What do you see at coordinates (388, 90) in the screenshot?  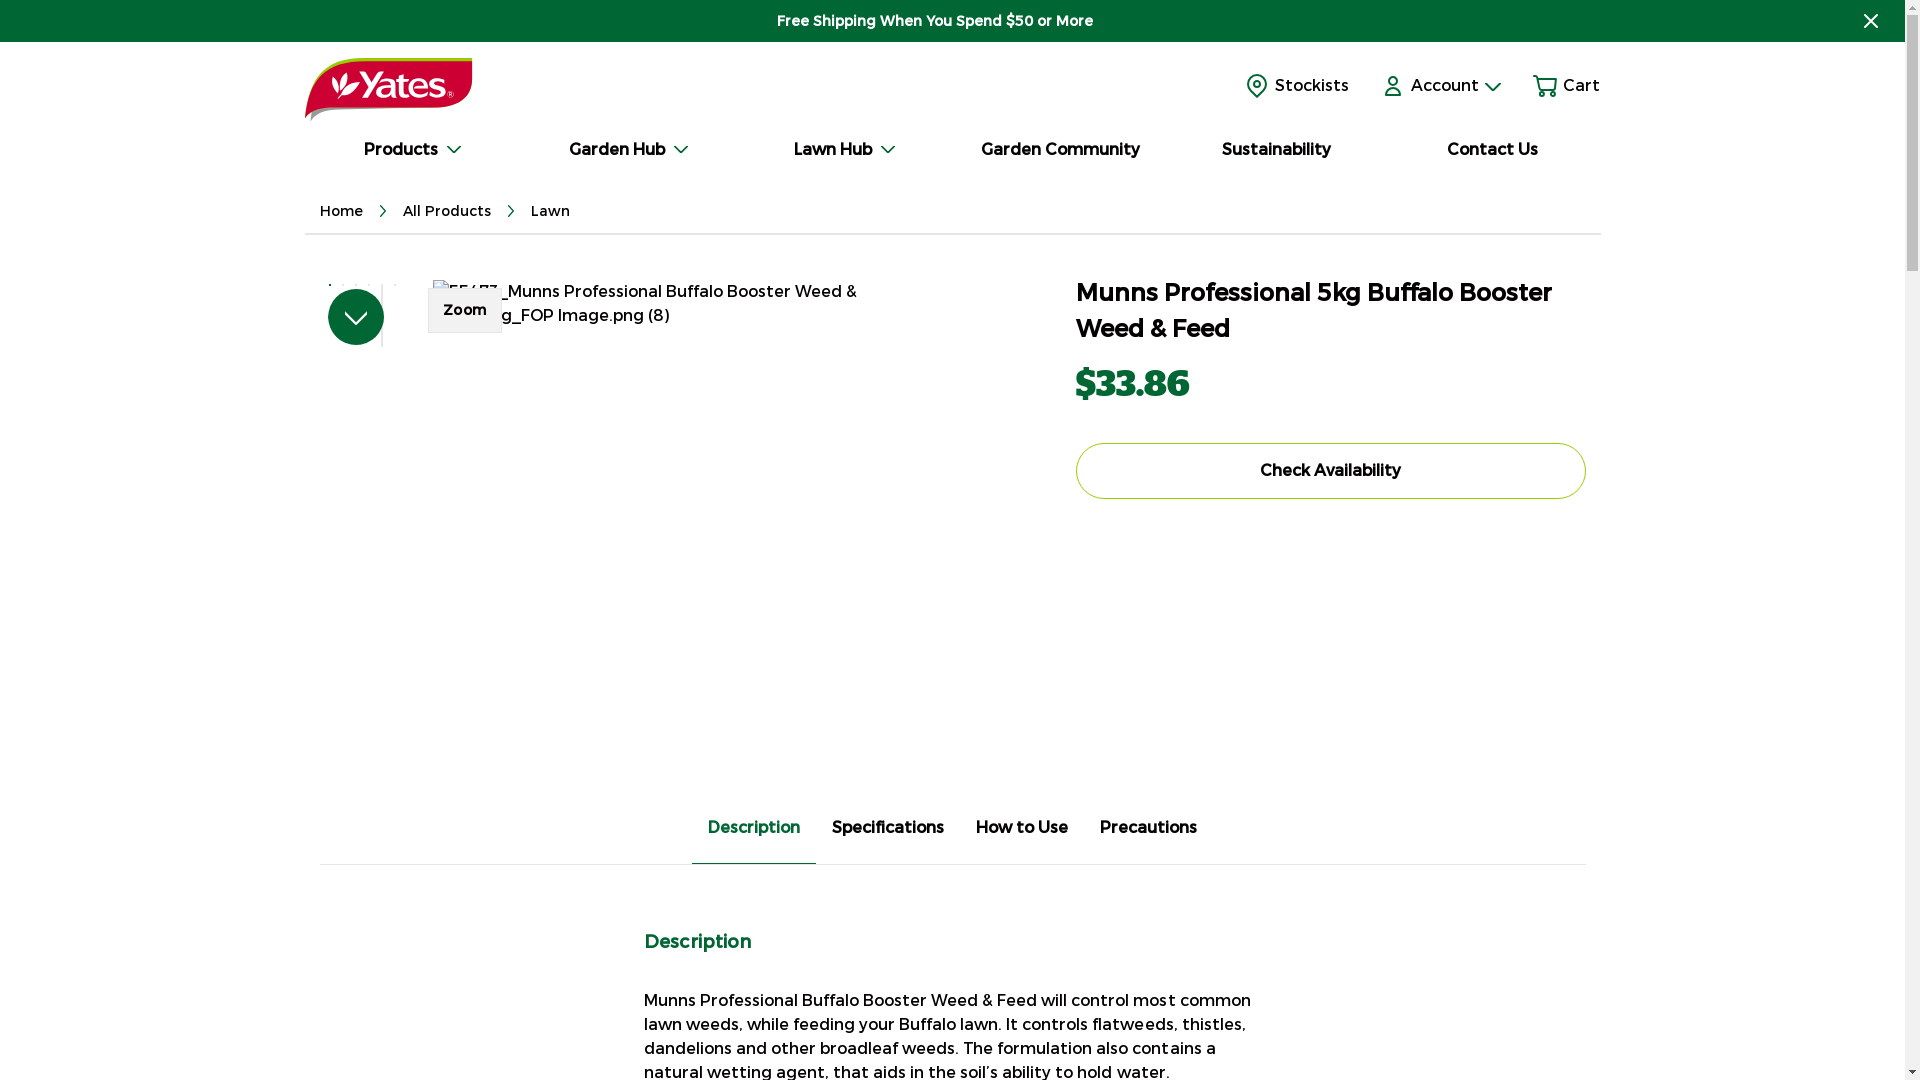 I see `Yates` at bounding box center [388, 90].